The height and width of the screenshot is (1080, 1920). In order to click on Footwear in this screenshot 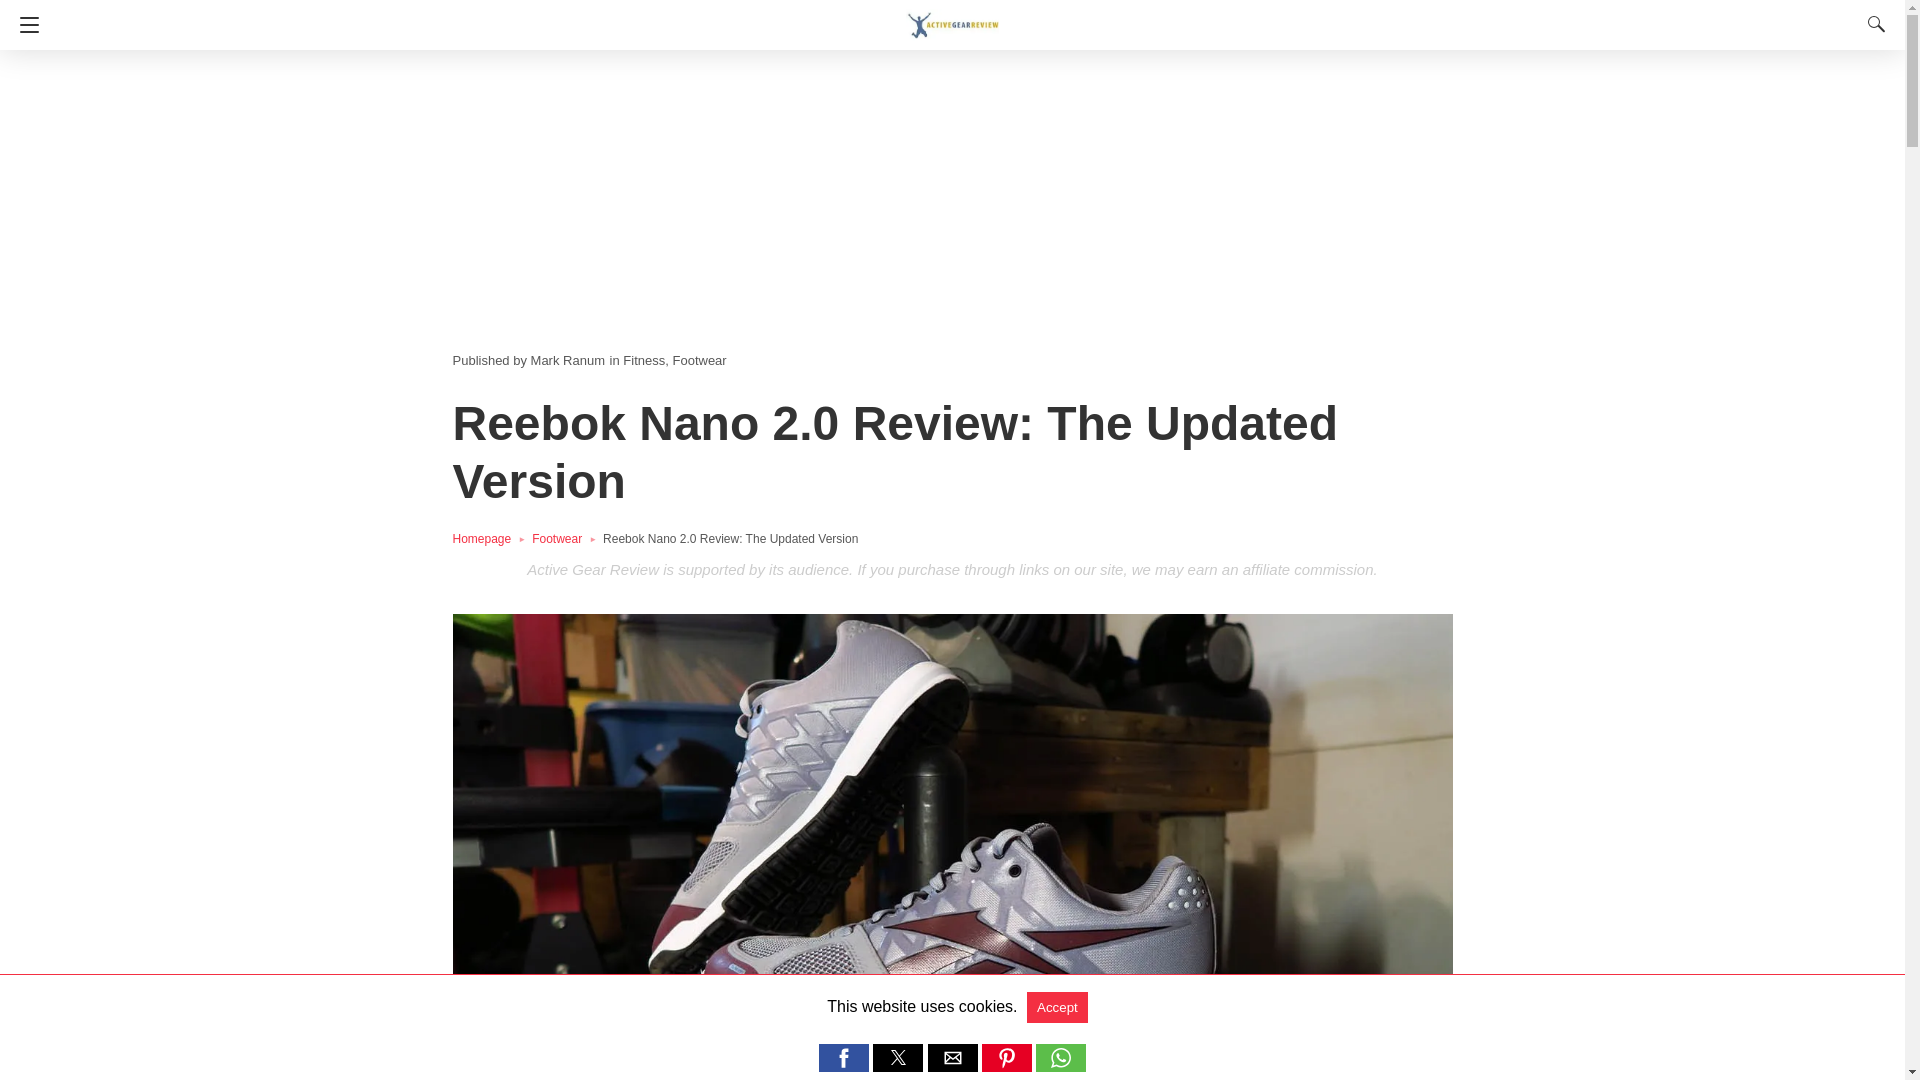, I will do `click(566, 539)`.